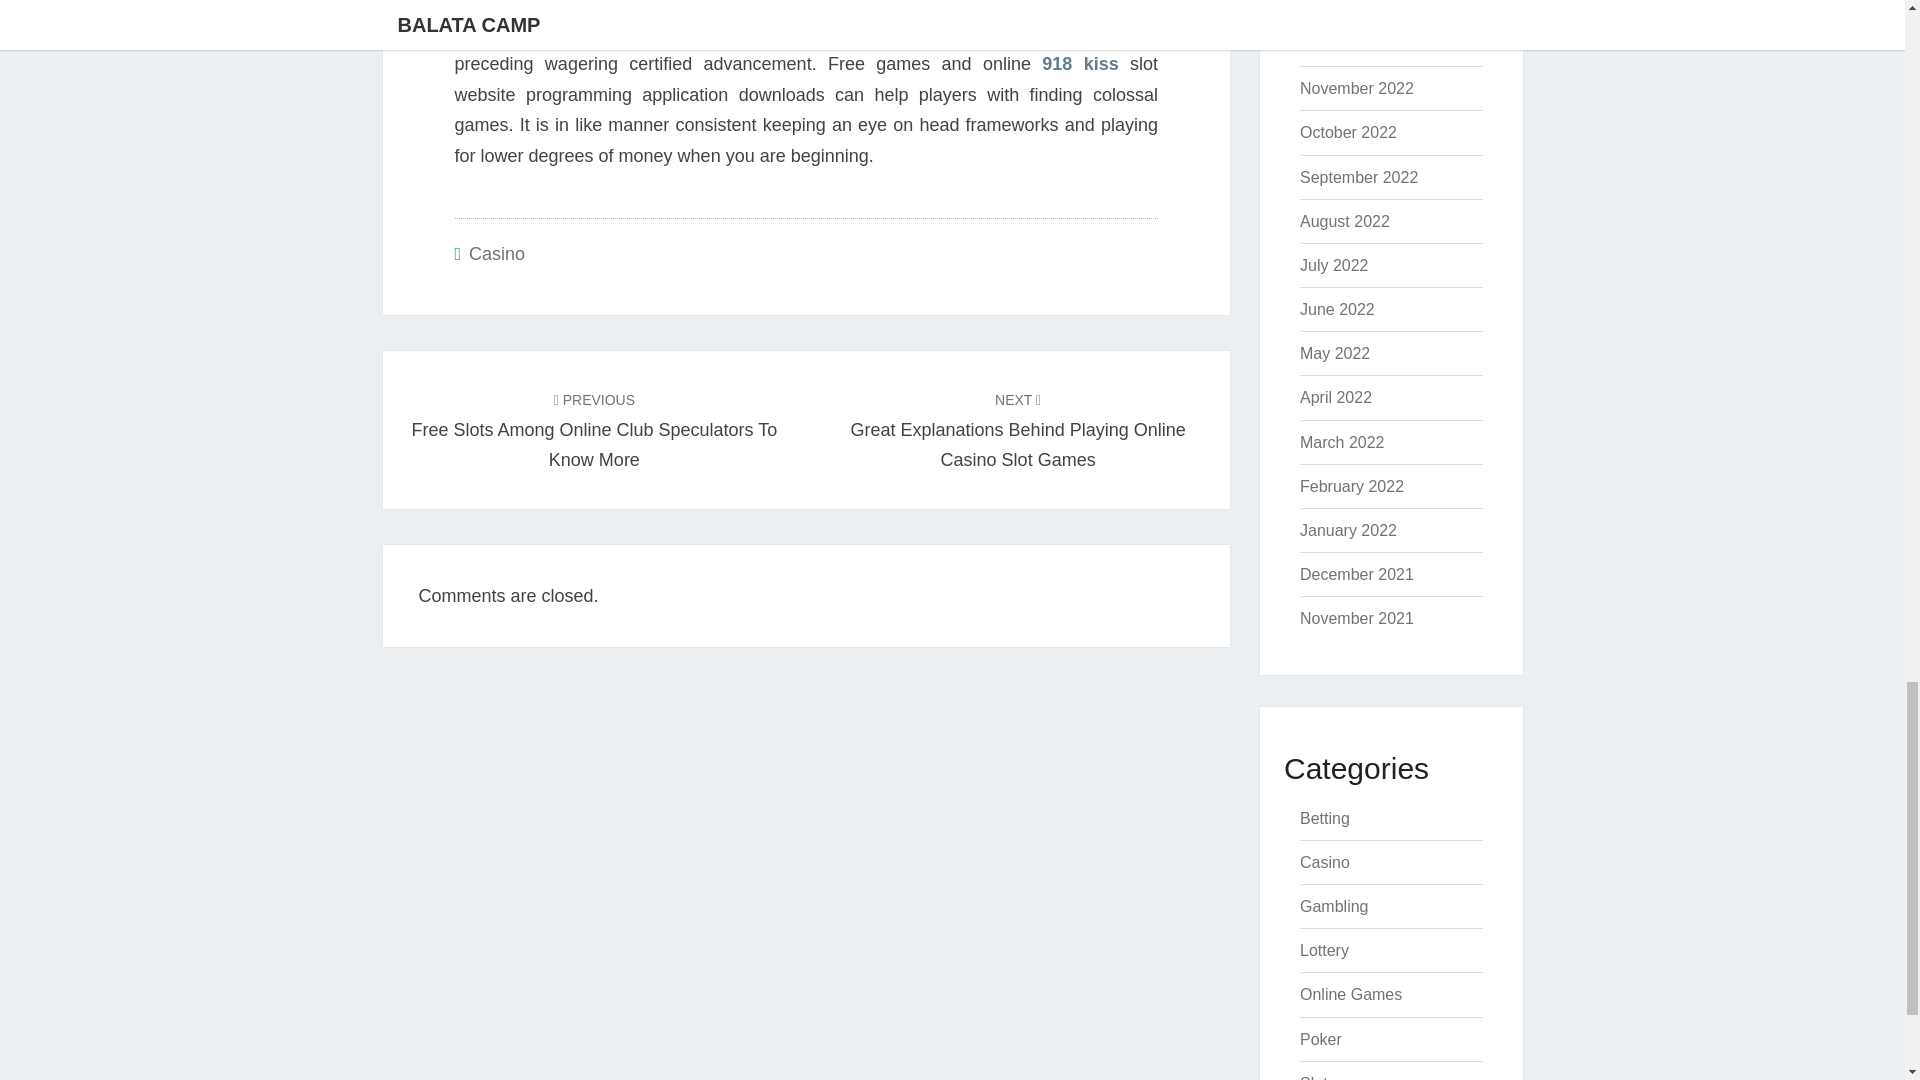  Describe the element at coordinates (1336, 397) in the screenshot. I see `April 2022` at that location.